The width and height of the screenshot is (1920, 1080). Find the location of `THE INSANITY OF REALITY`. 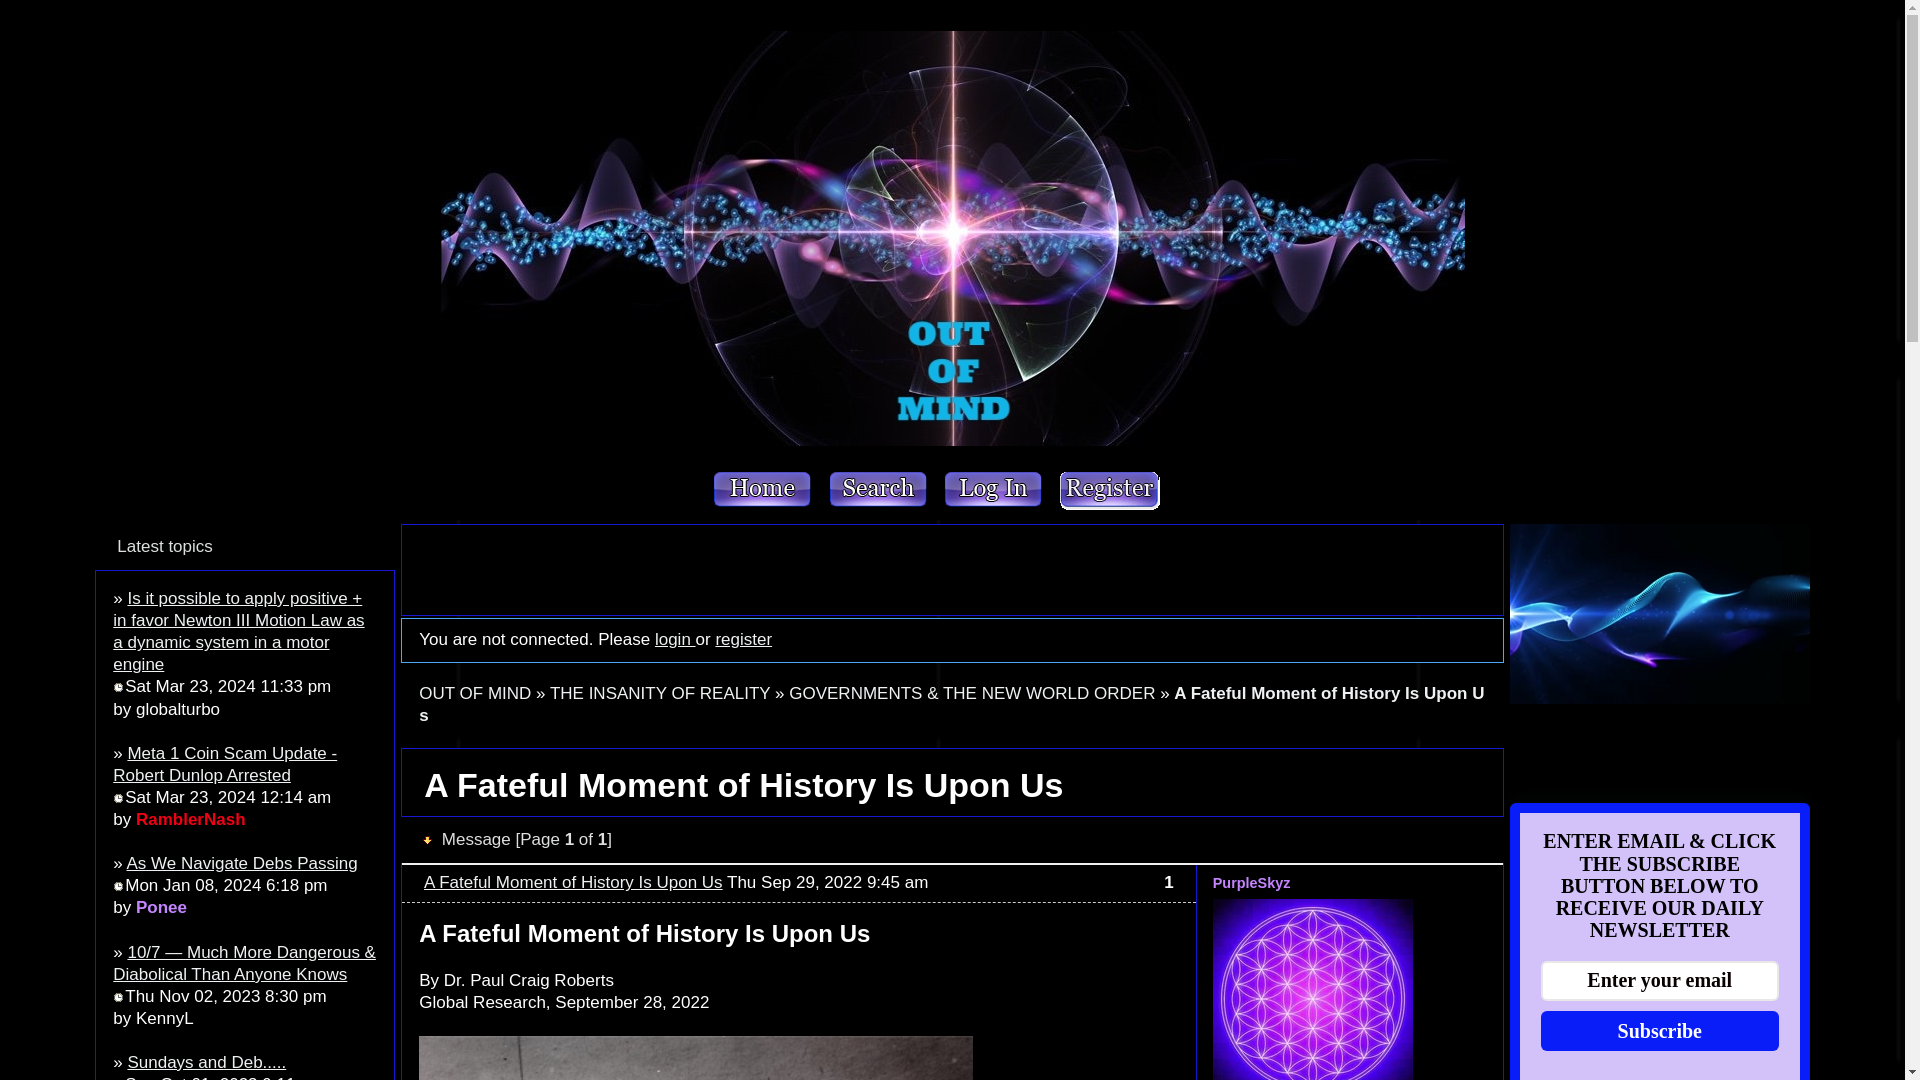

THE INSANITY OF REALITY is located at coordinates (659, 693).